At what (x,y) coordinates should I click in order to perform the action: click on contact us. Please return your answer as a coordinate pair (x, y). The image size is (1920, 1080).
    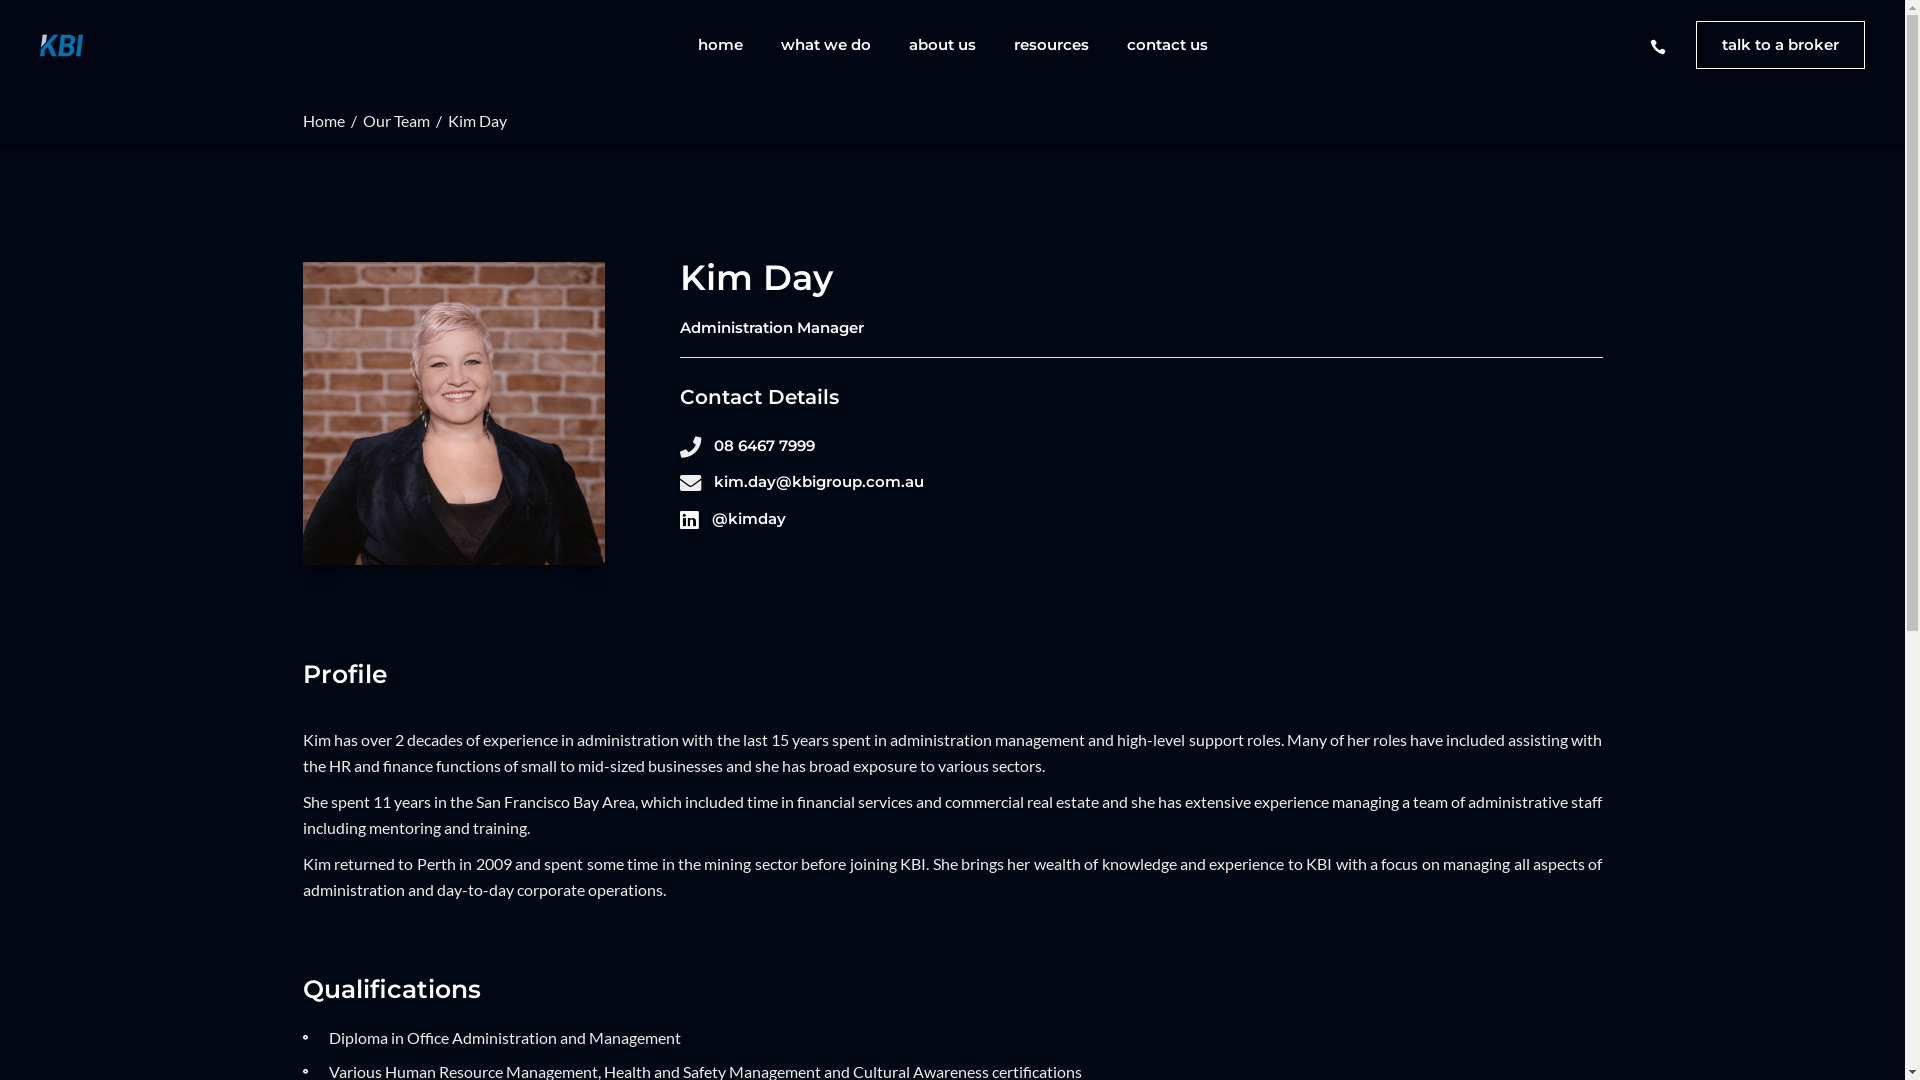
    Looking at the image, I should click on (1168, 45).